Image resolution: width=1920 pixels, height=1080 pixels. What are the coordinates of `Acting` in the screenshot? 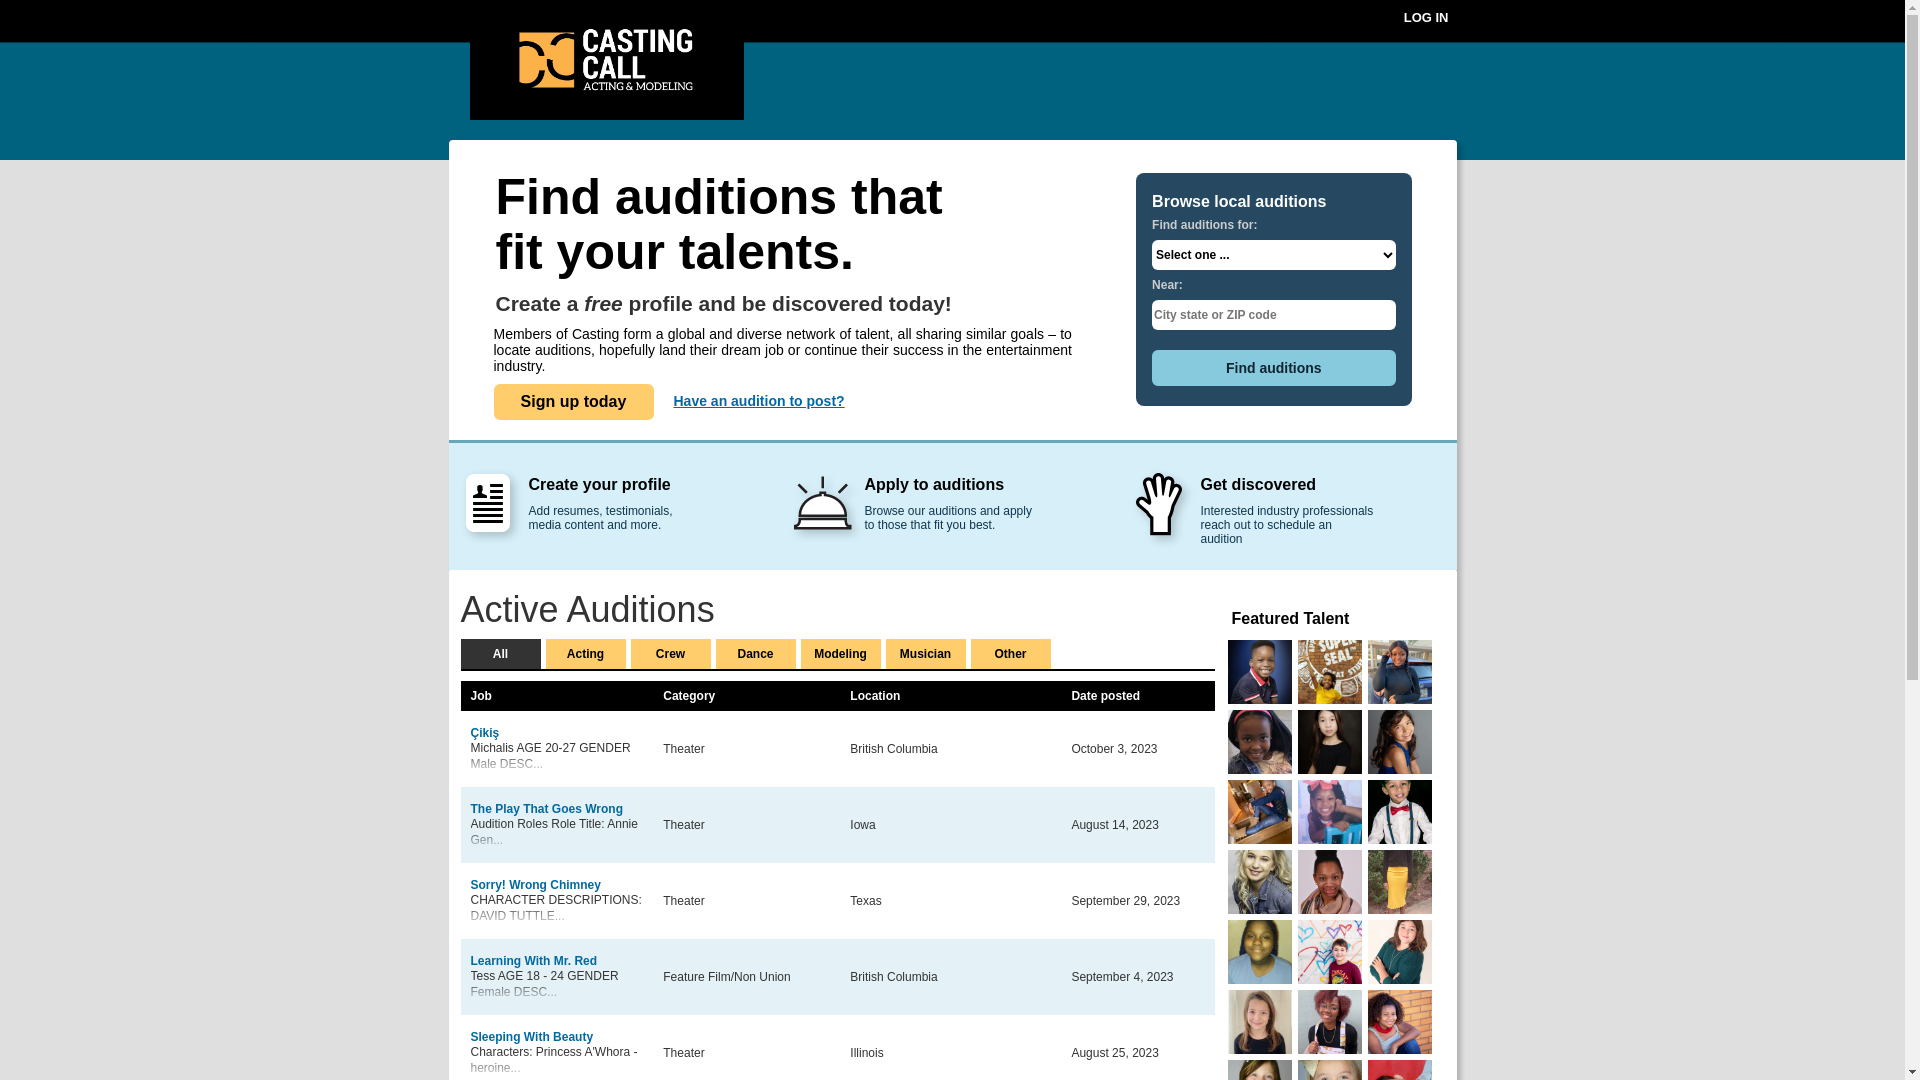 It's located at (586, 654).